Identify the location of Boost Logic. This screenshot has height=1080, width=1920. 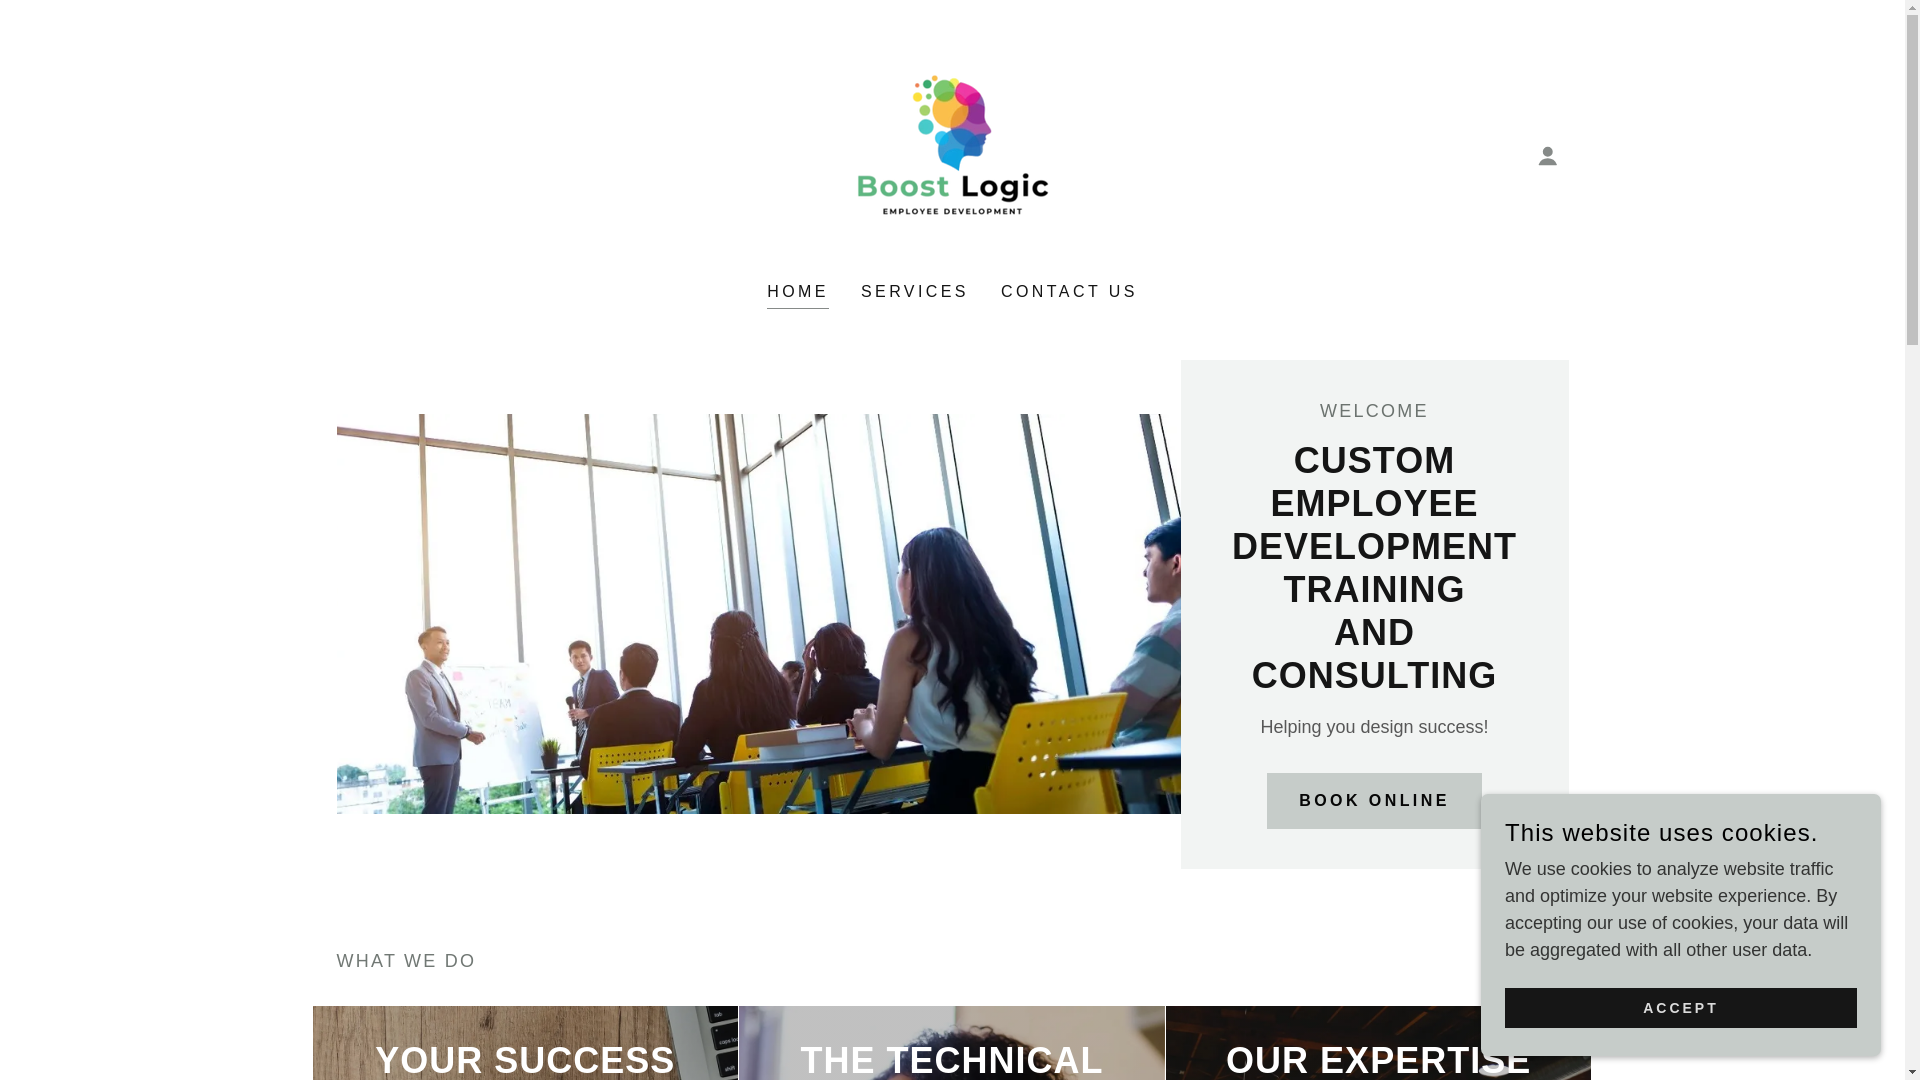
(952, 154).